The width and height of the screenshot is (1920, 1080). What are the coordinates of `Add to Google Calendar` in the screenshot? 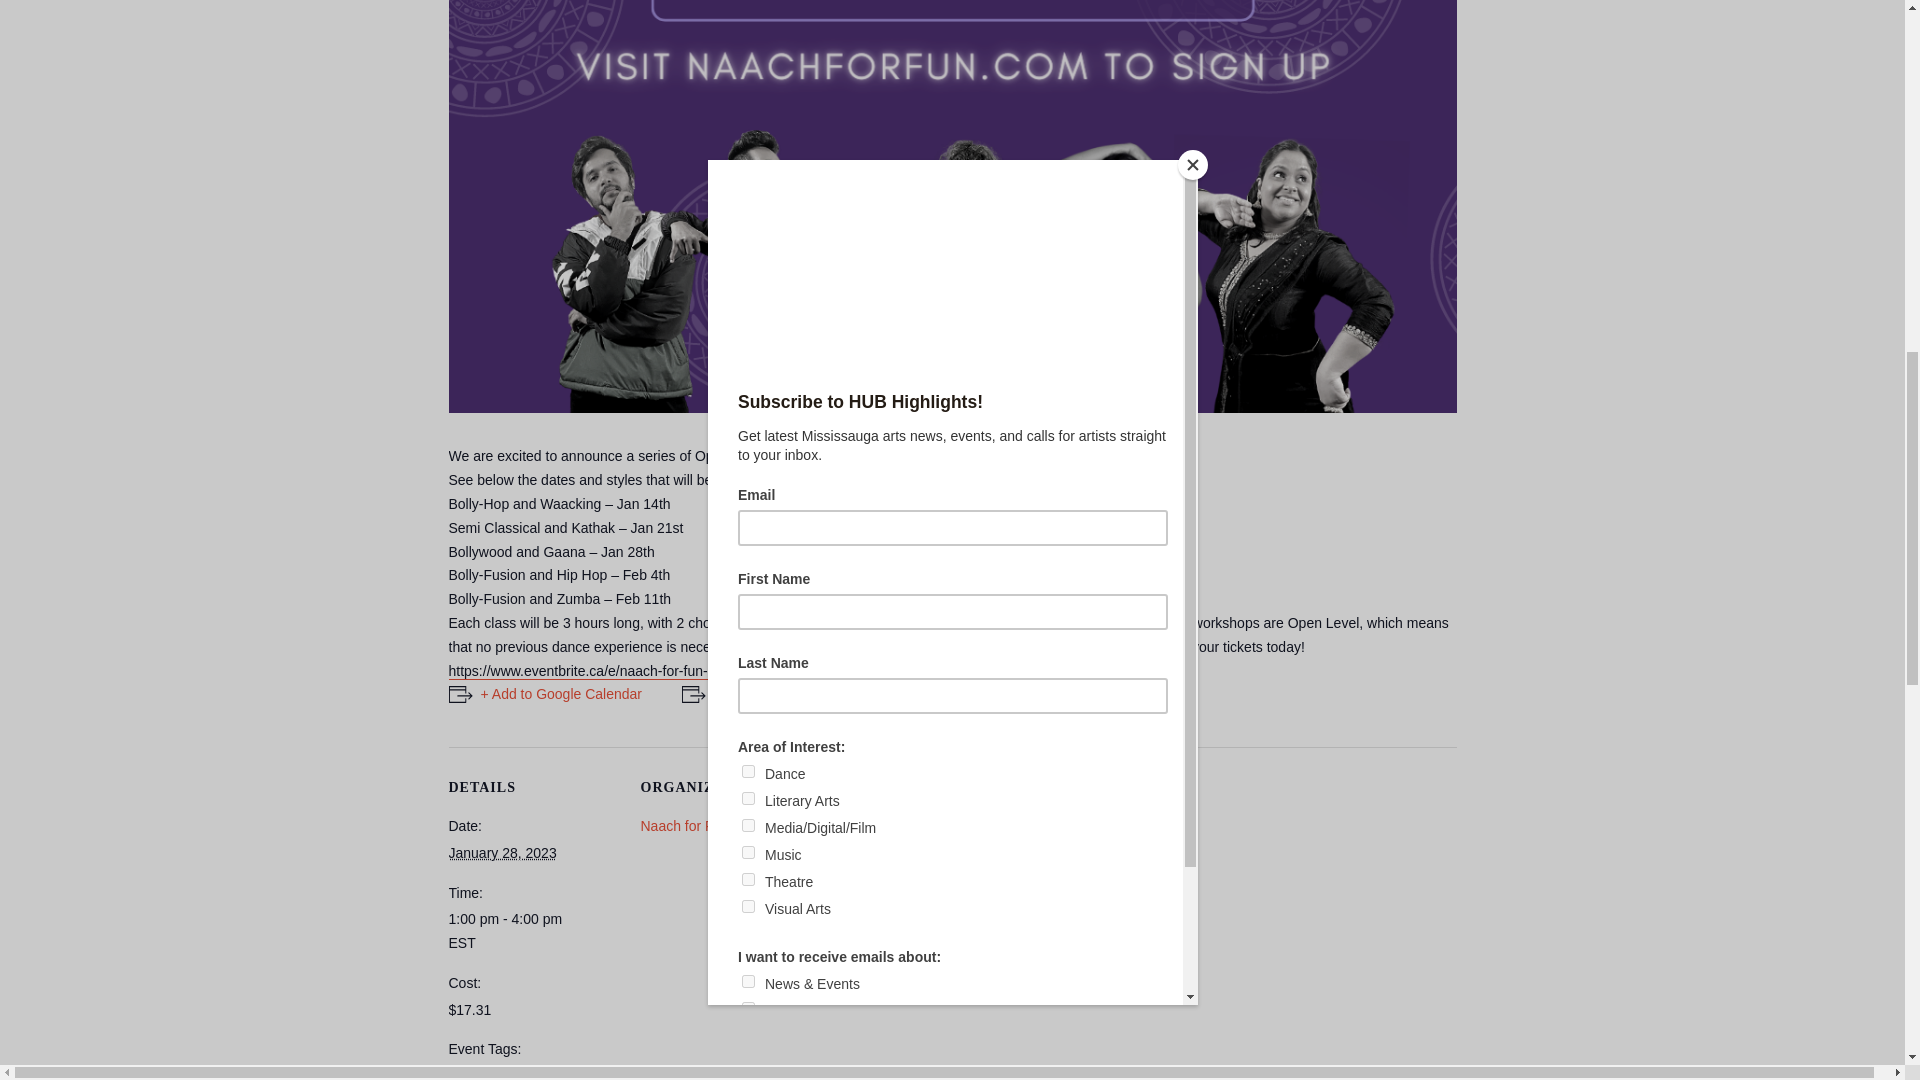 It's located at (544, 694).